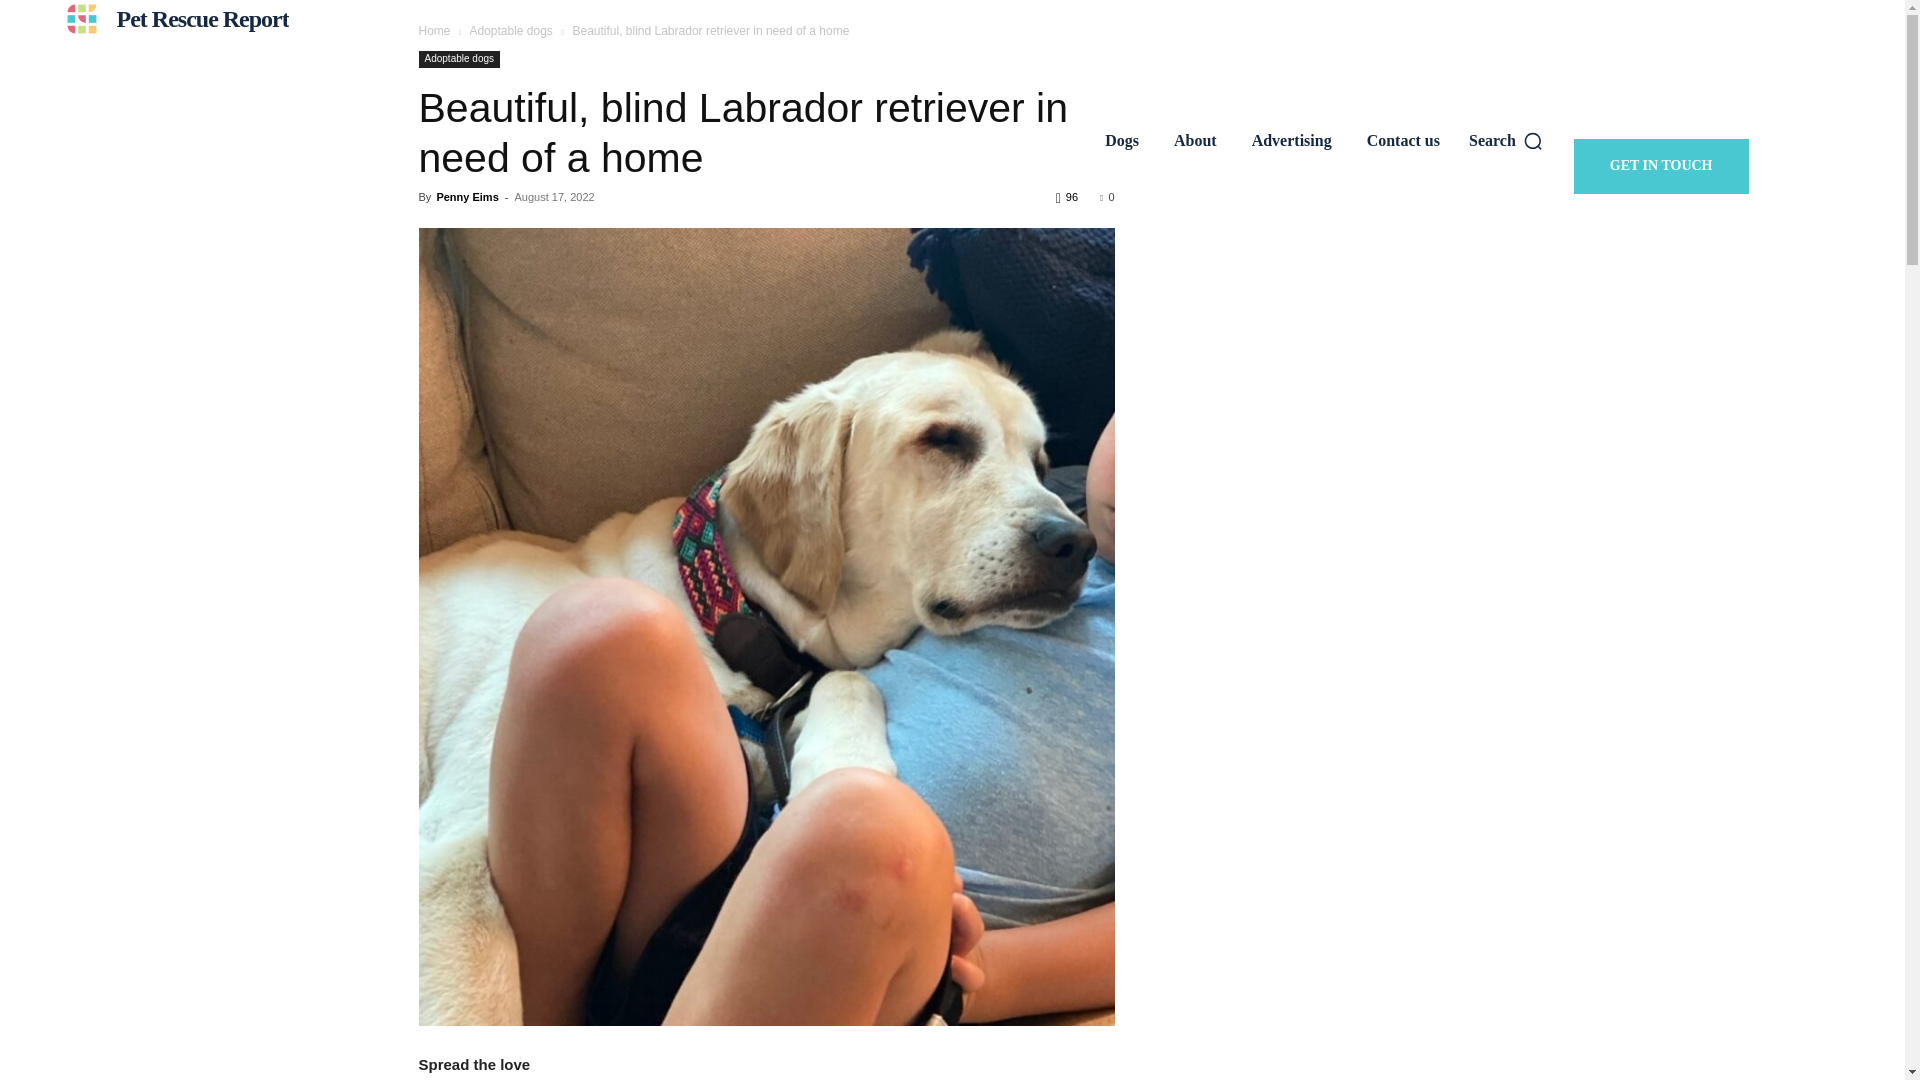 The height and width of the screenshot is (1080, 1920). I want to click on Adoptable dogs, so click(510, 30).